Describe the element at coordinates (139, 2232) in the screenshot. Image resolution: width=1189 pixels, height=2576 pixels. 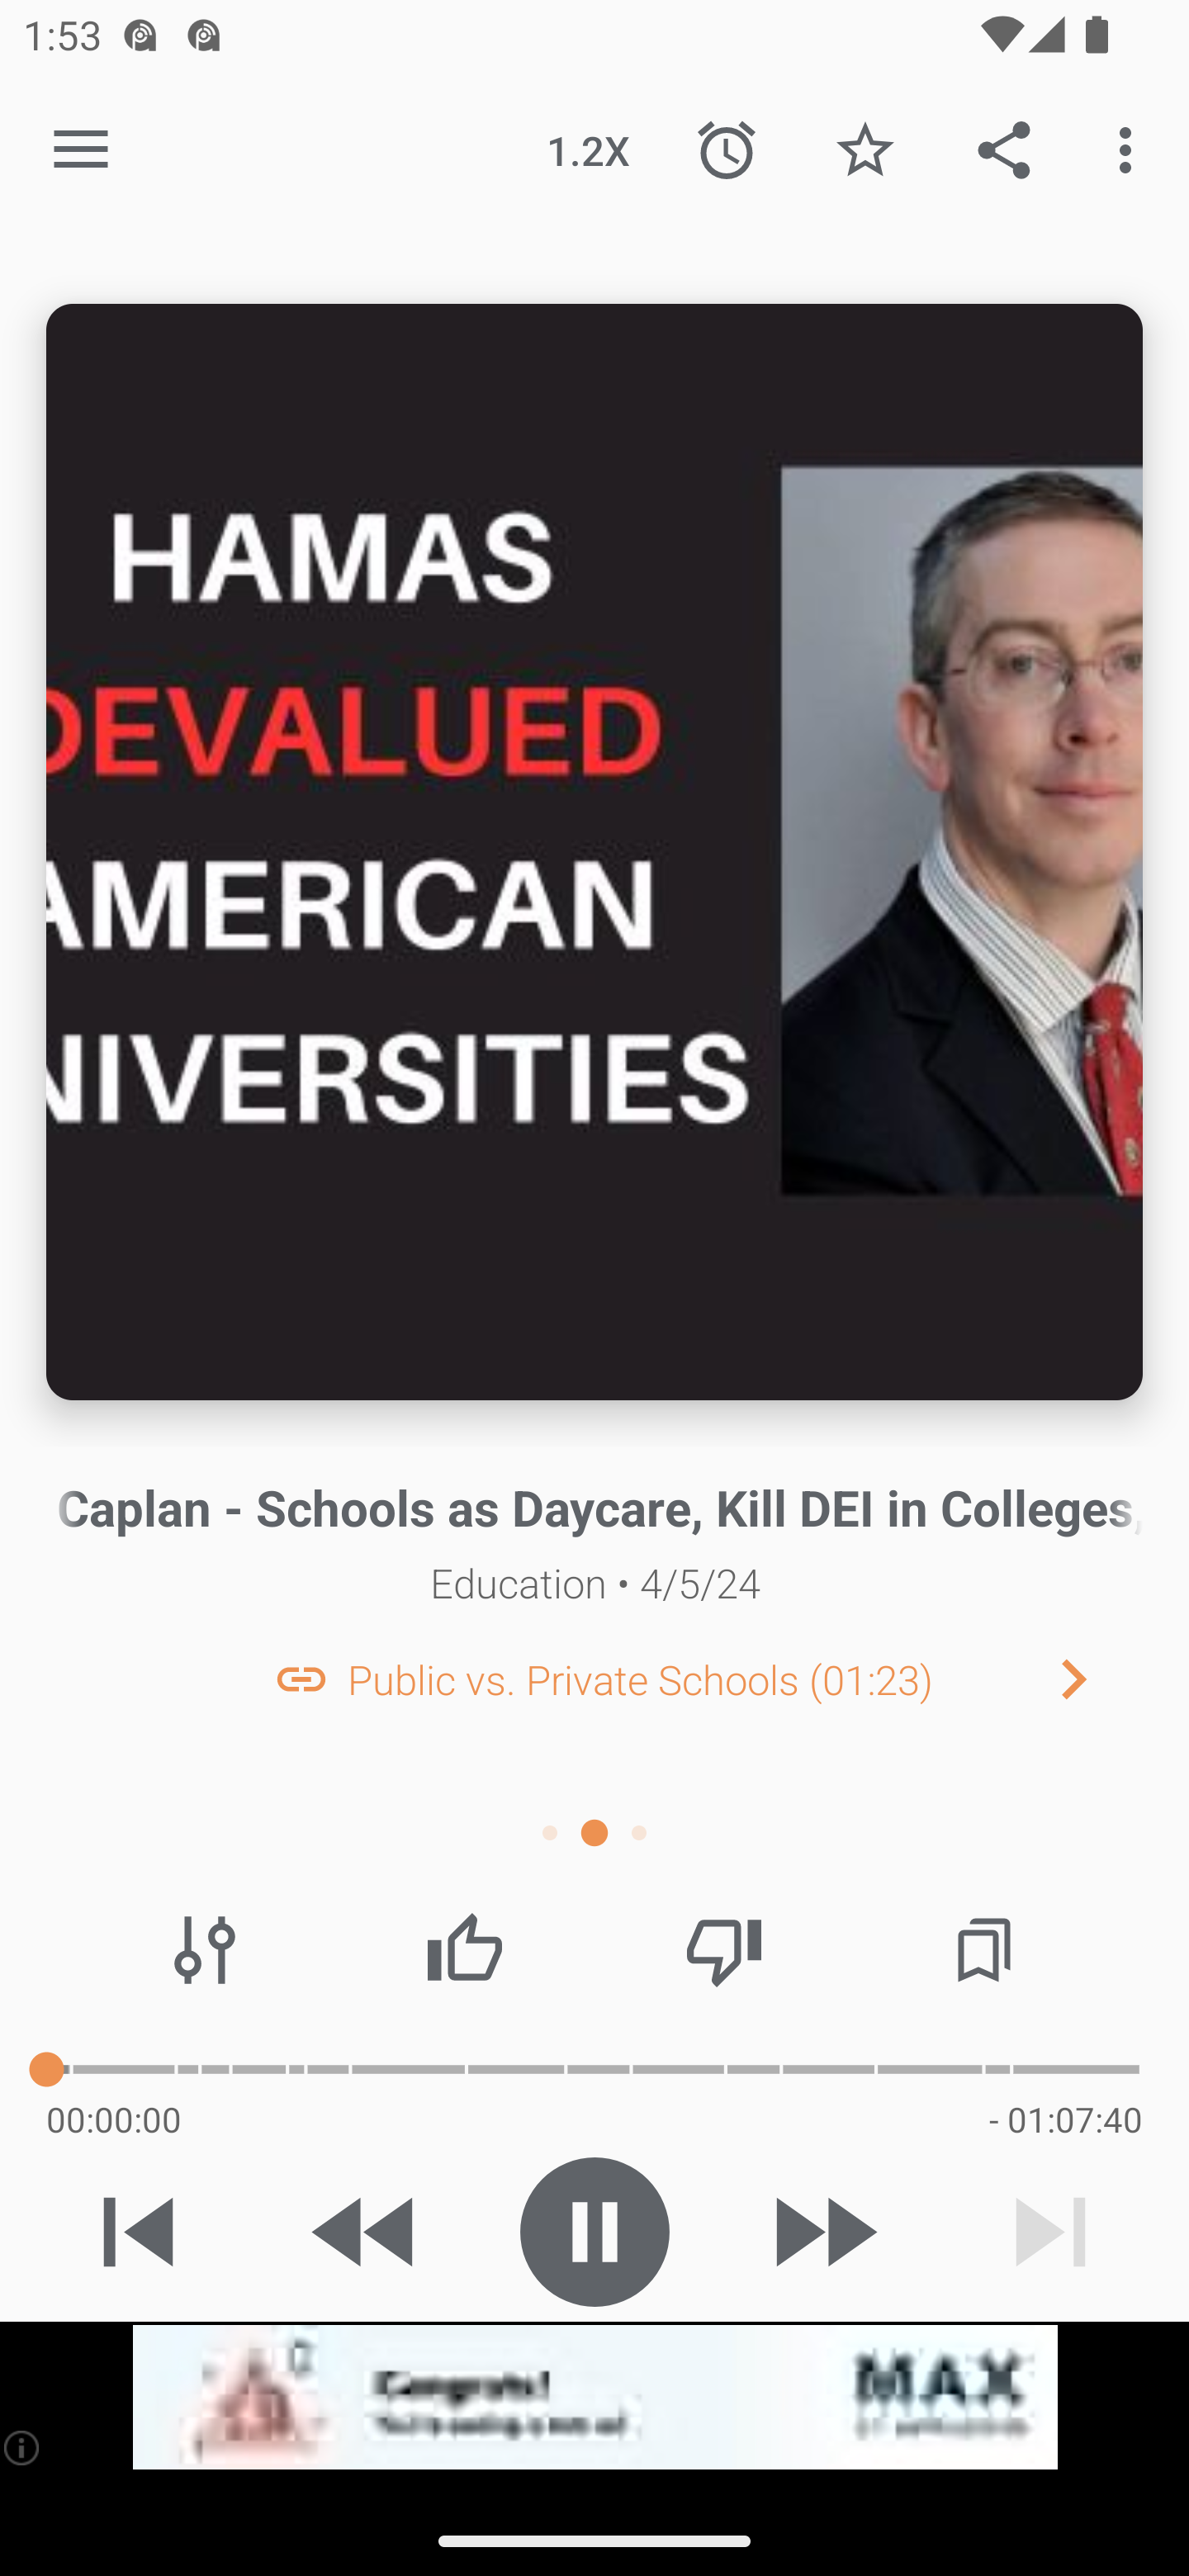
I see `Previous track` at that location.